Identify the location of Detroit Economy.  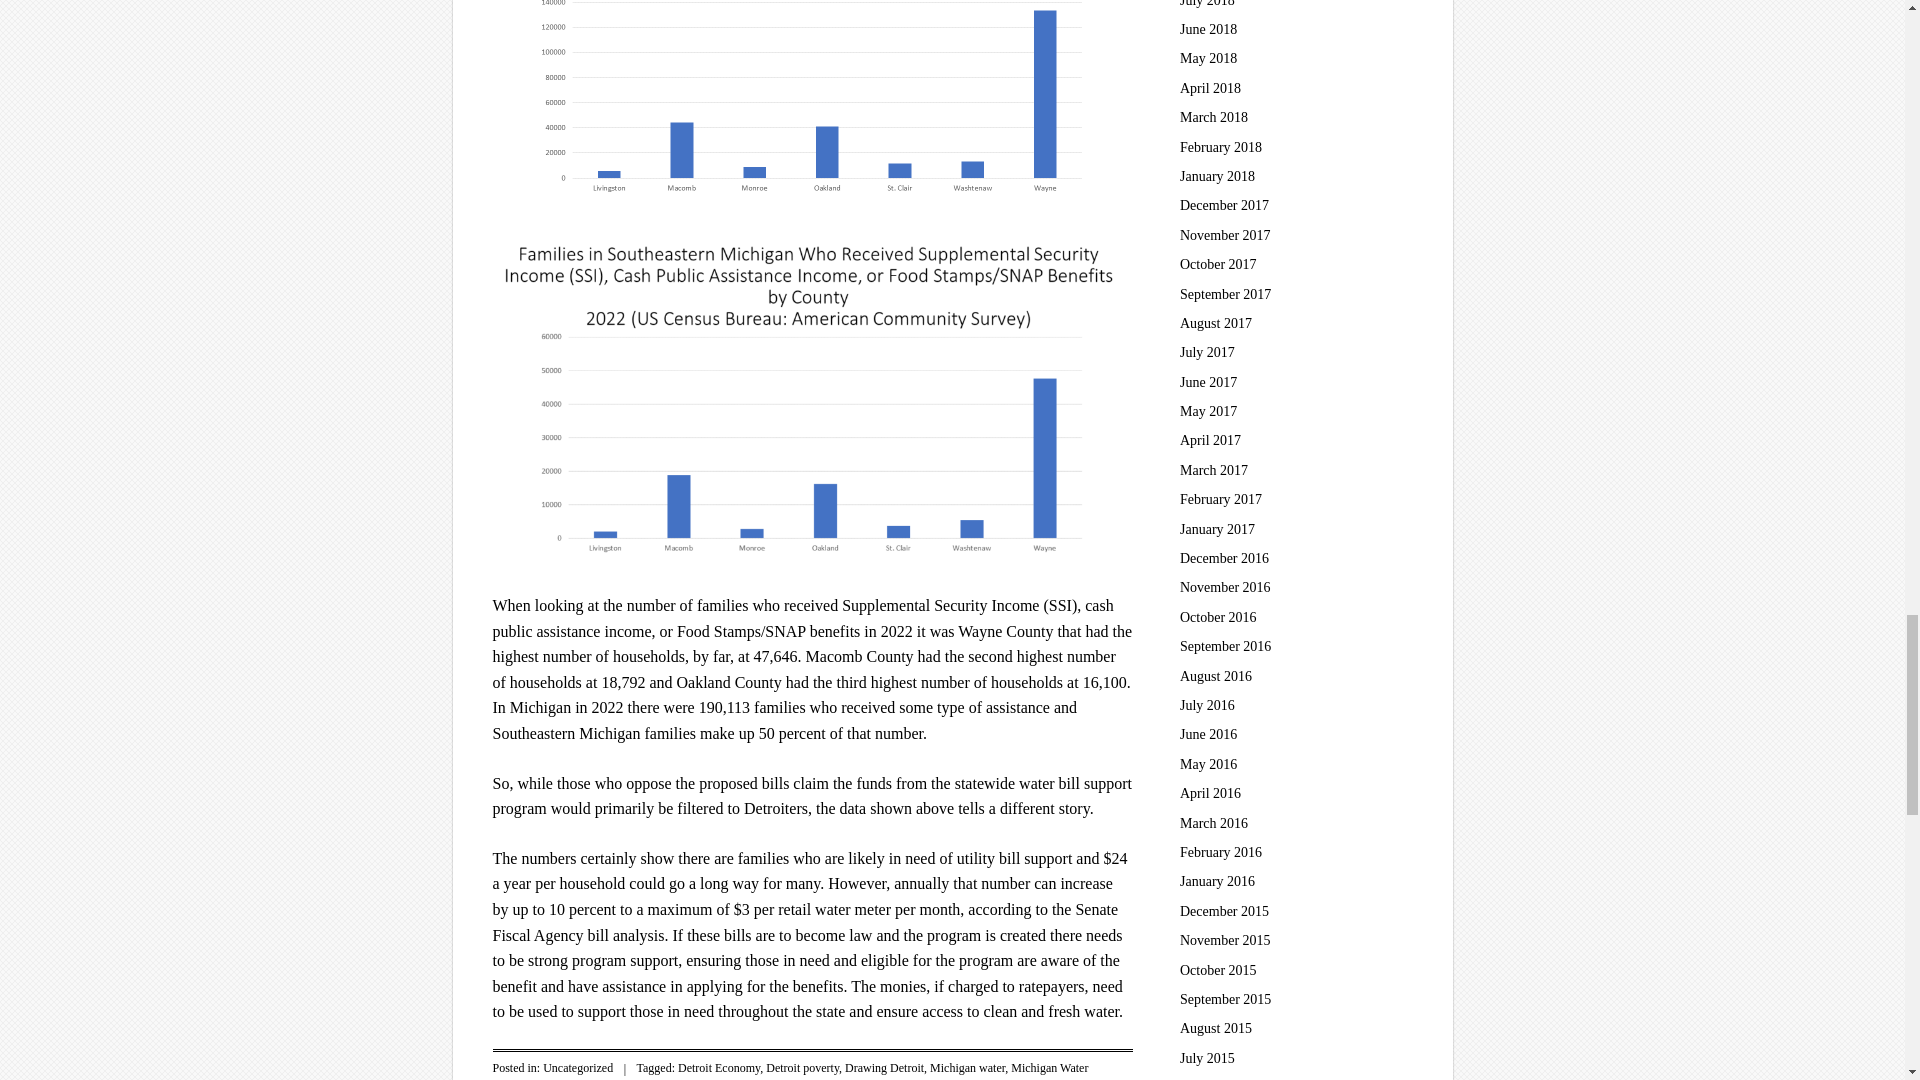
(718, 1067).